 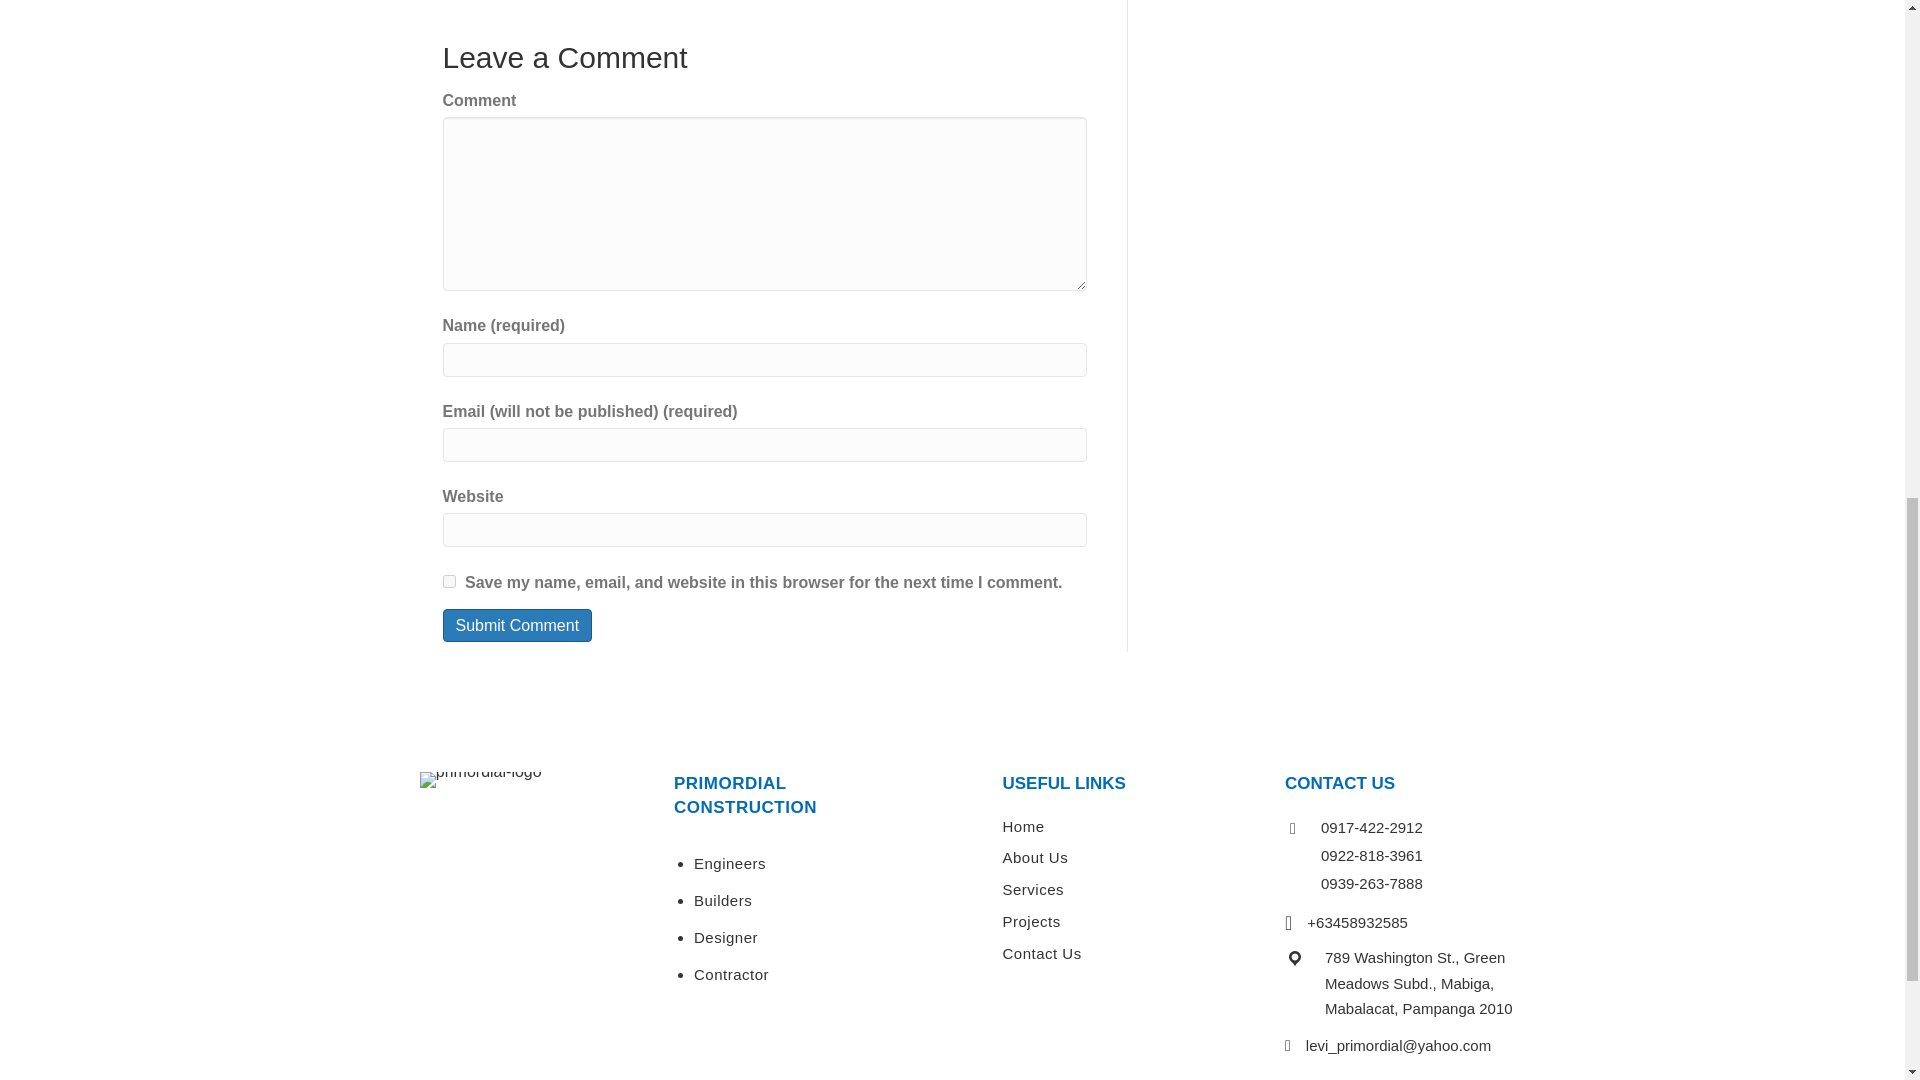 I want to click on About Us, so click(x=1034, y=857).